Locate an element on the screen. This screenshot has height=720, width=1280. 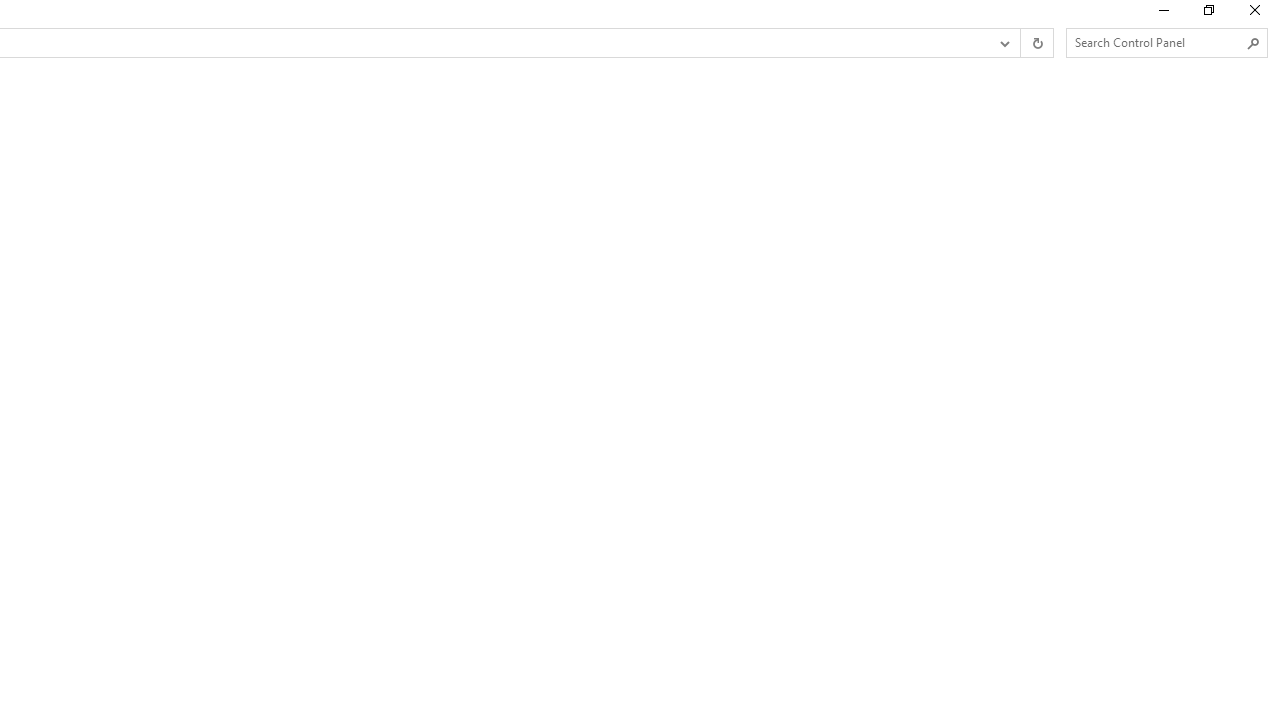
Search is located at coordinates (1254, 43).